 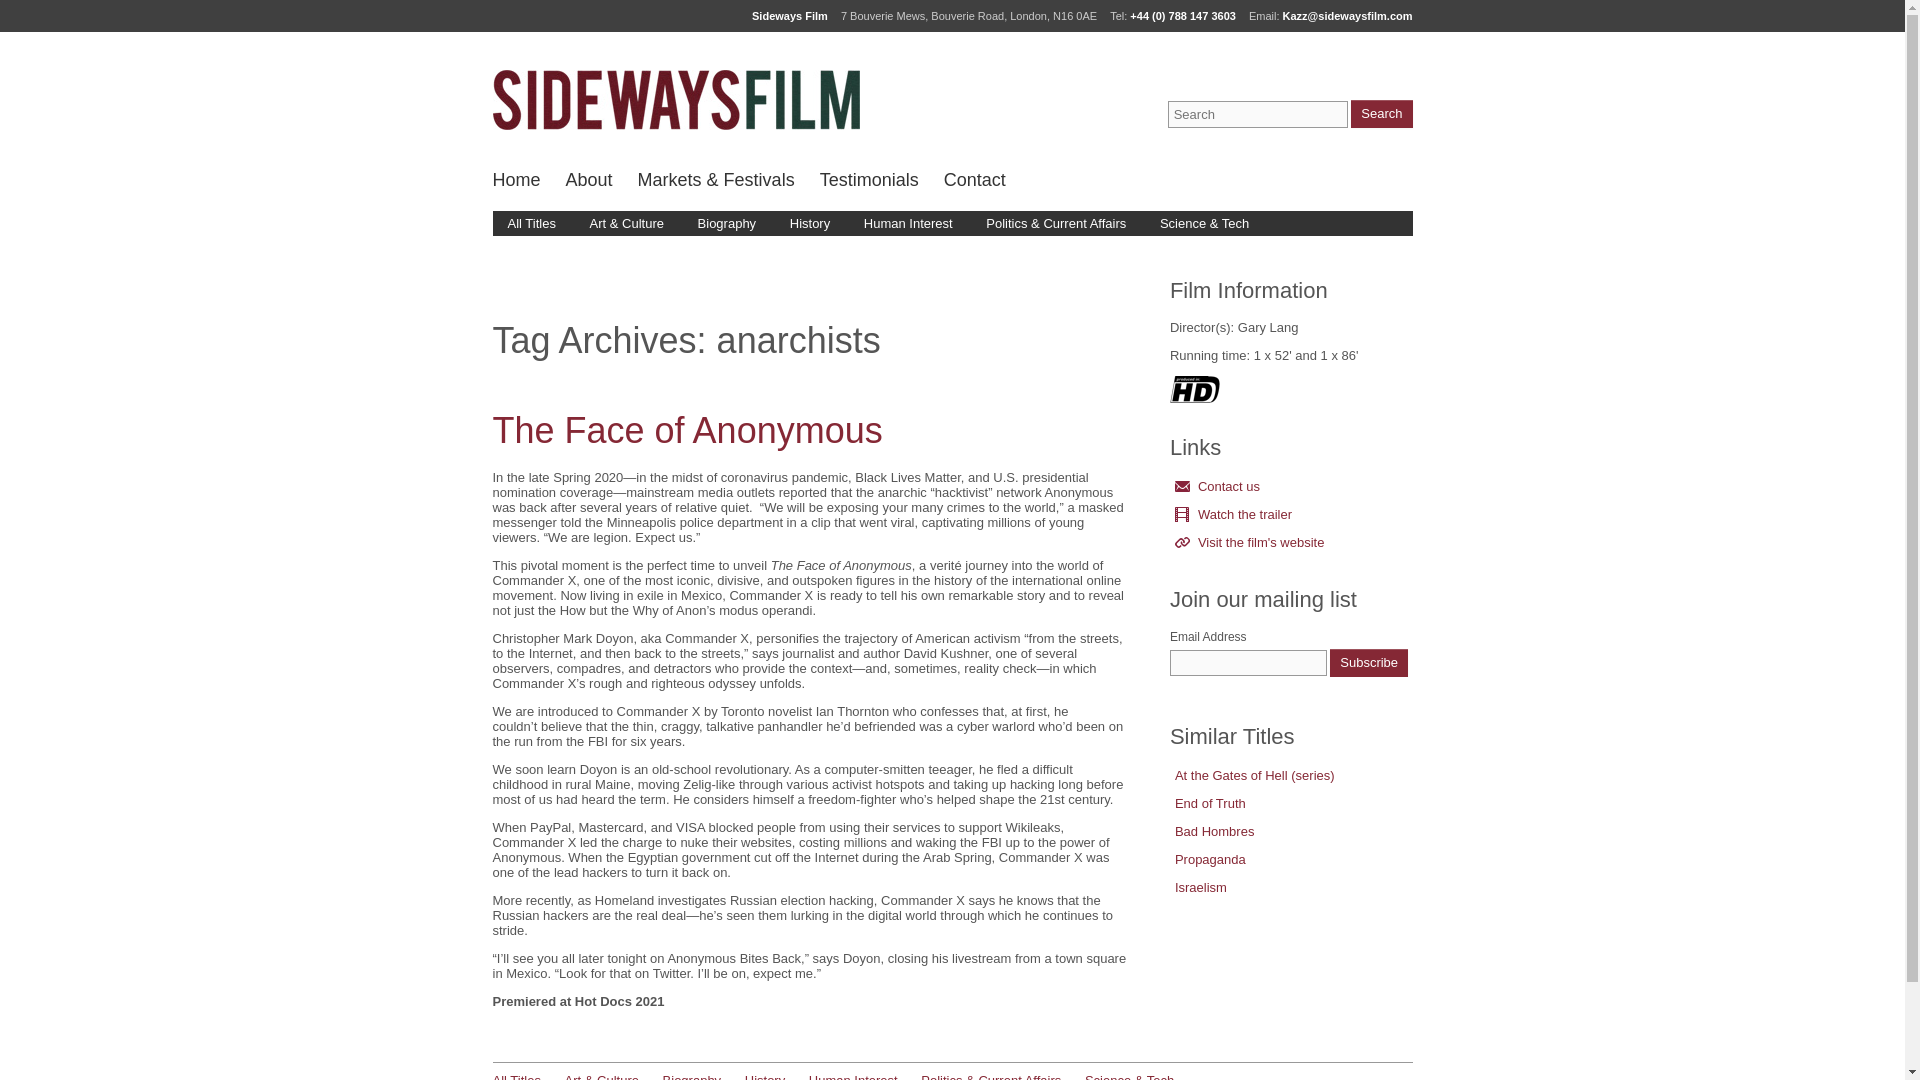 I want to click on End of Truth, so click(x=1291, y=803).